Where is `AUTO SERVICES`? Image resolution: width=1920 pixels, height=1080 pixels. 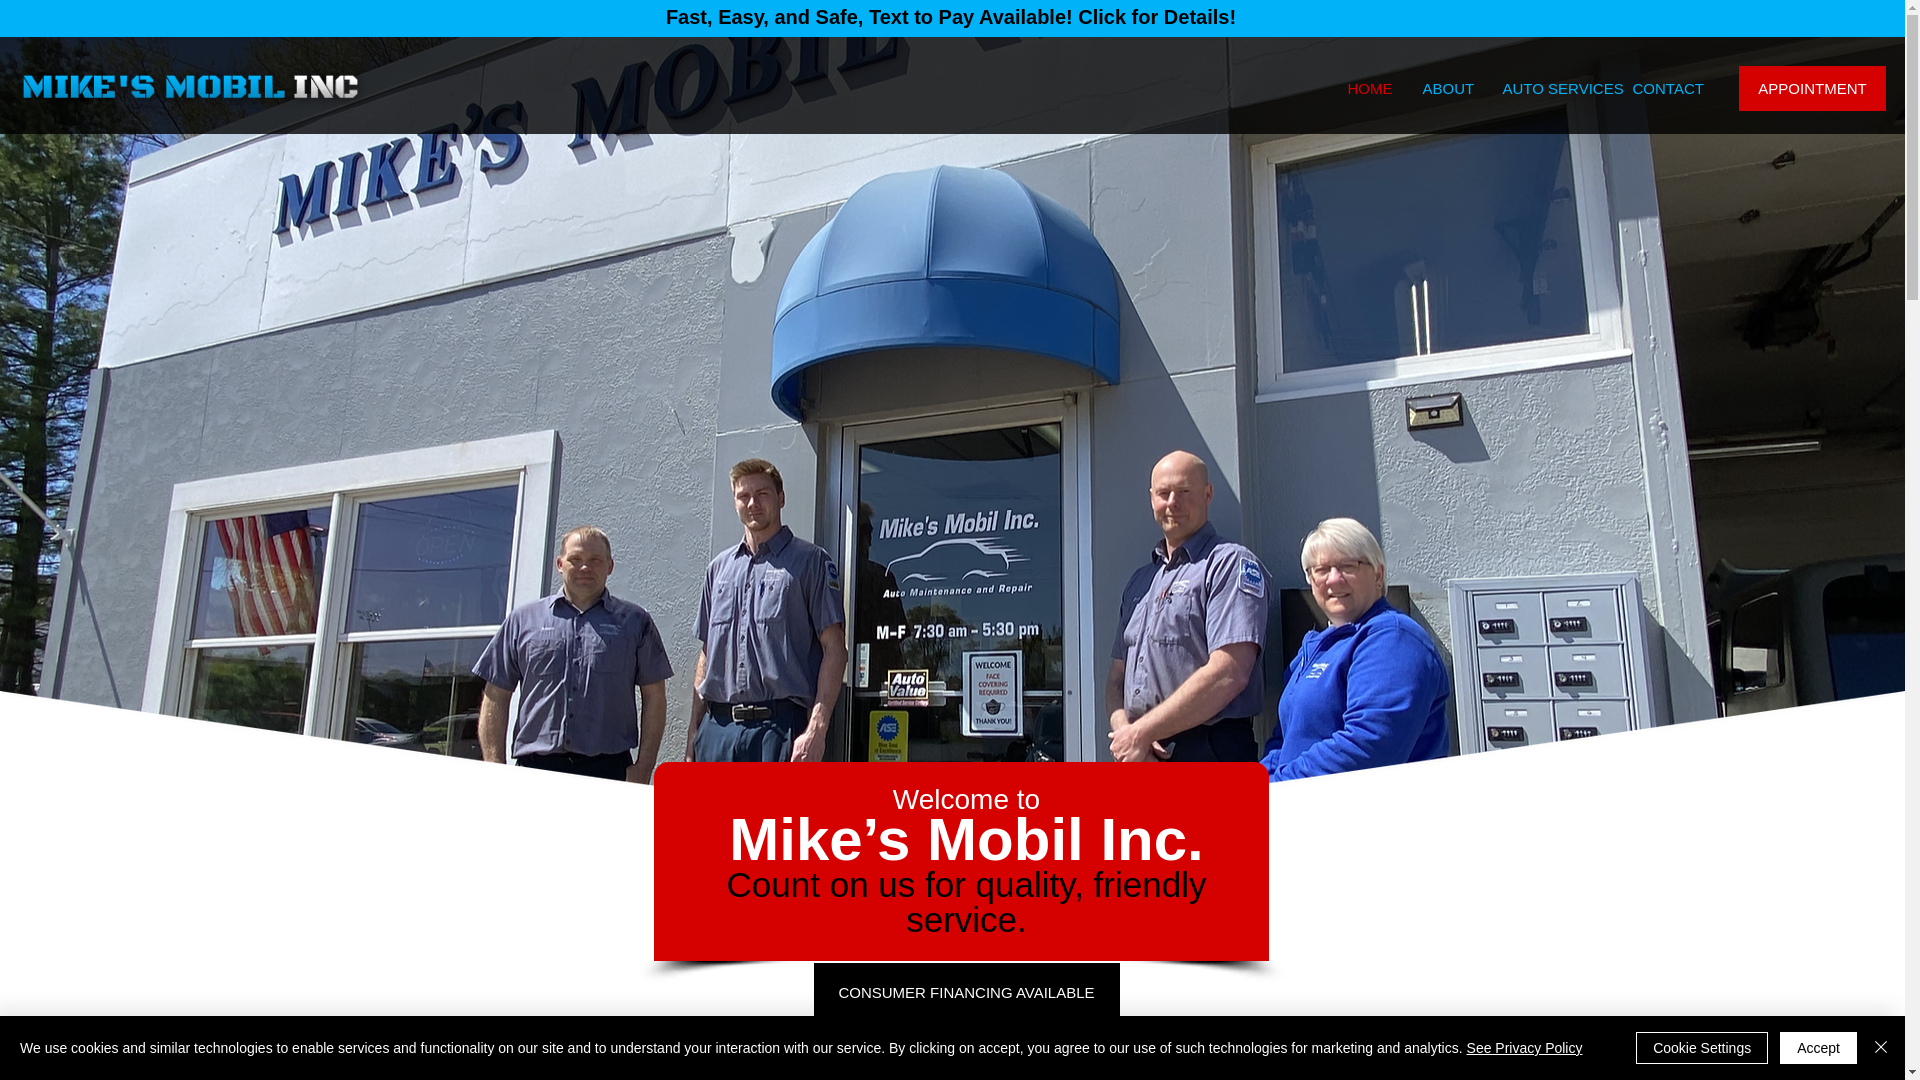 AUTO SERVICES is located at coordinates (1547, 88).